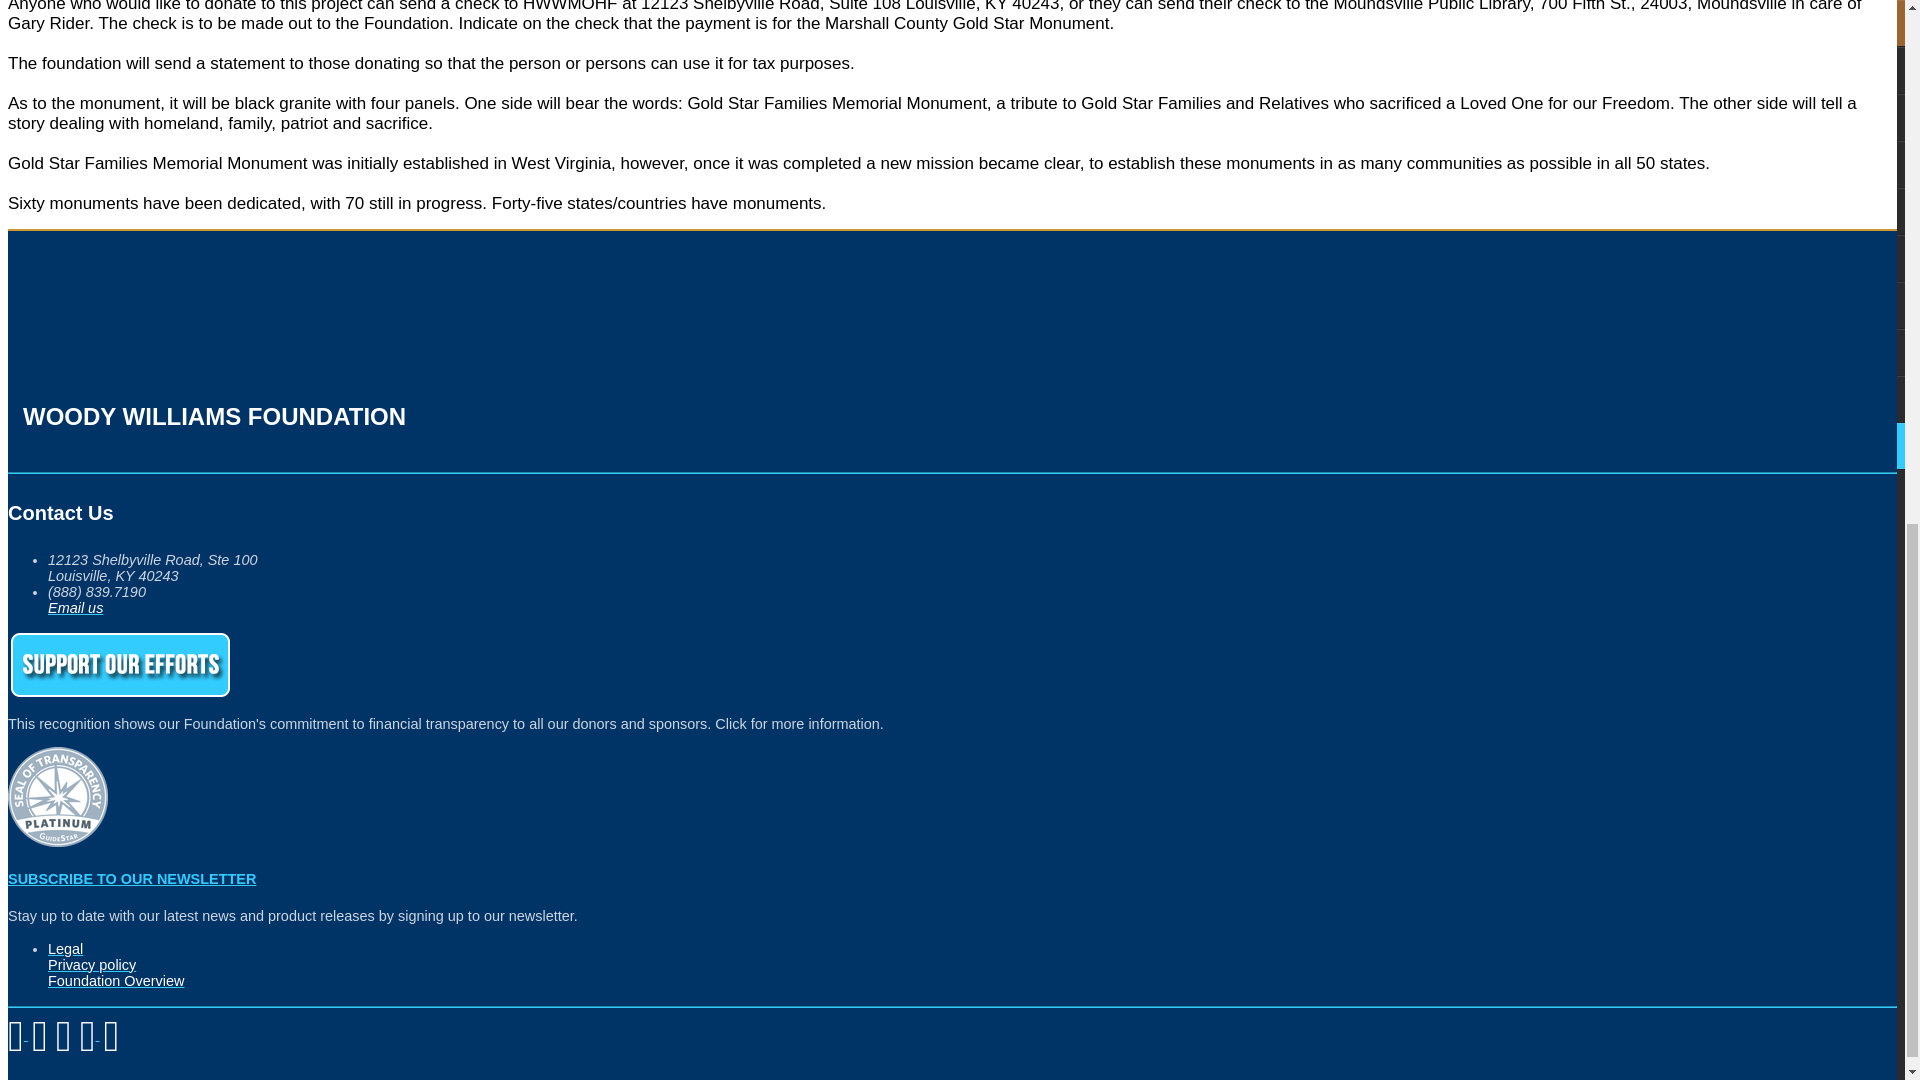 This screenshot has height=1080, width=1920. I want to click on Email us, so click(76, 608).